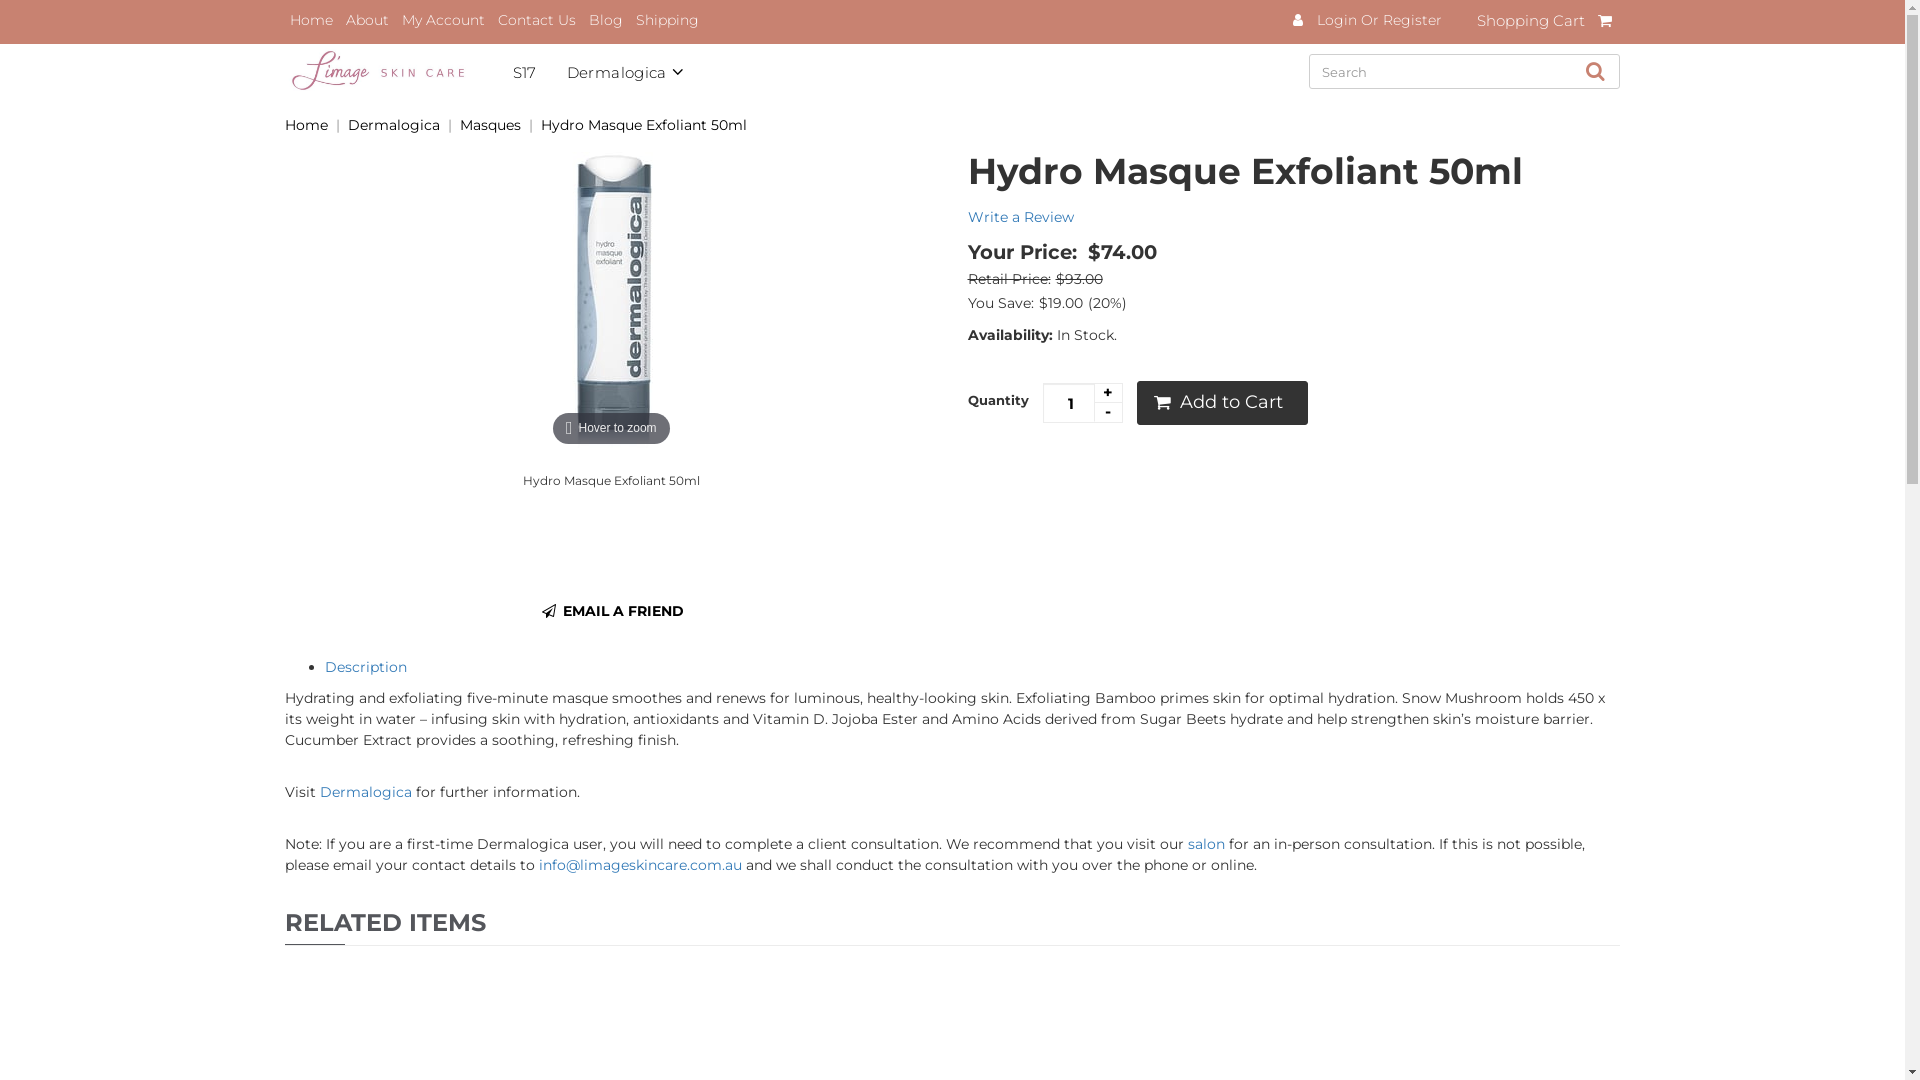  Describe the element at coordinates (611, 301) in the screenshot. I see `Hover to zoom` at that location.